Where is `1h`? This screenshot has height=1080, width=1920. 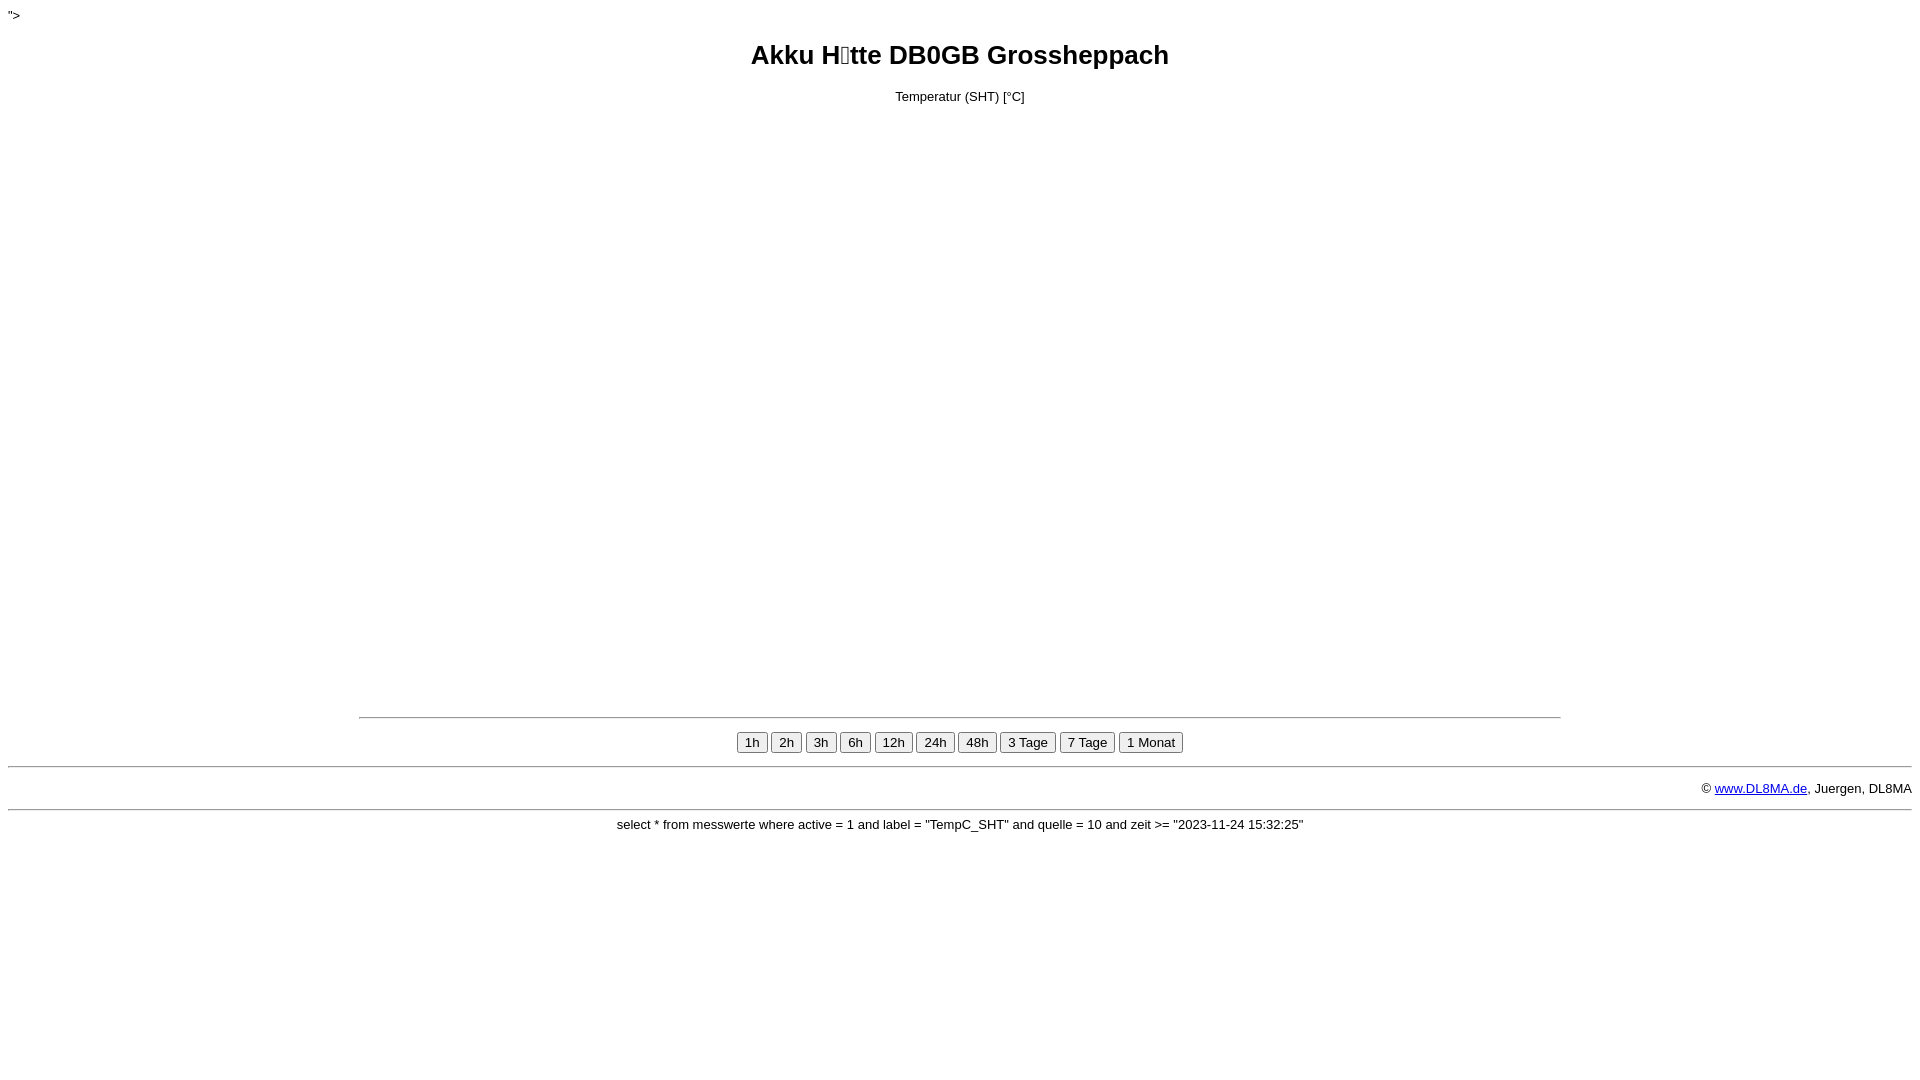
1h is located at coordinates (752, 742).